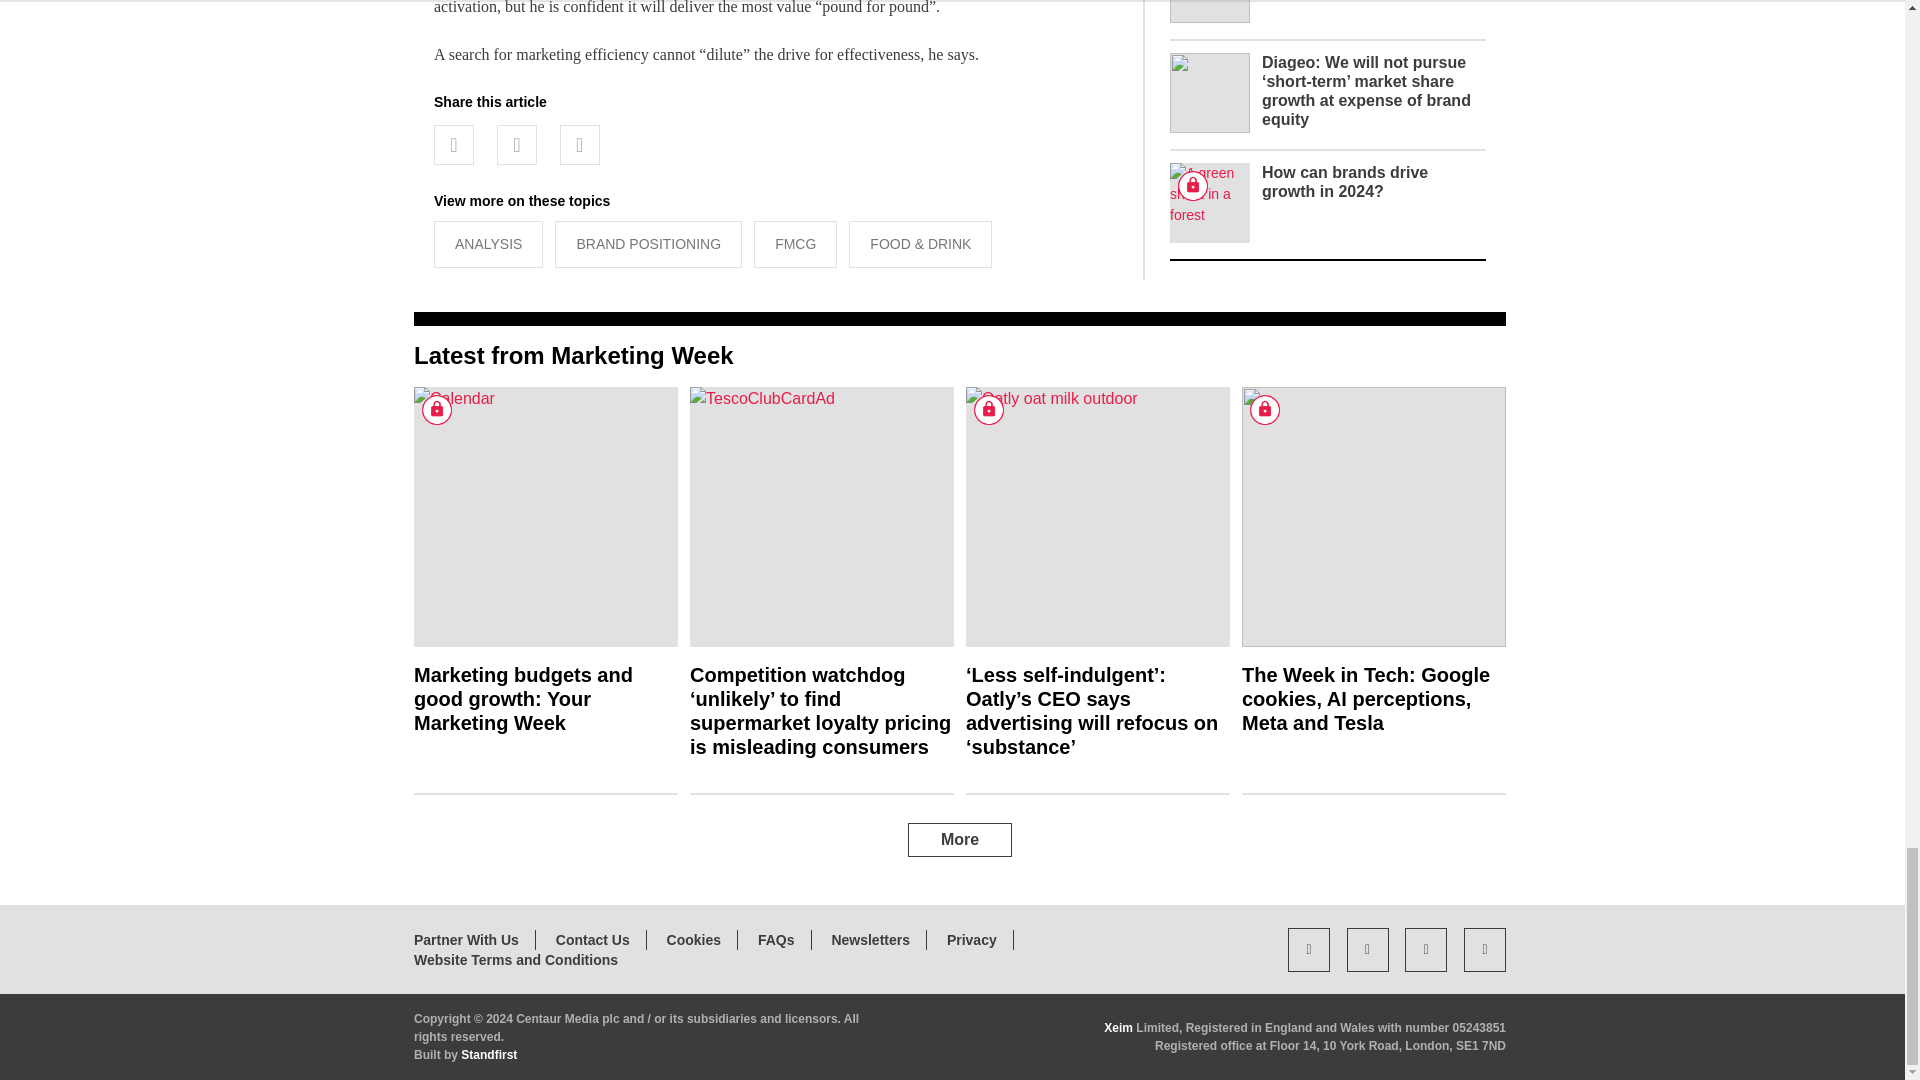 Image resolution: width=1920 pixels, height=1080 pixels. I want to click on FMCG, so click(796, 244).